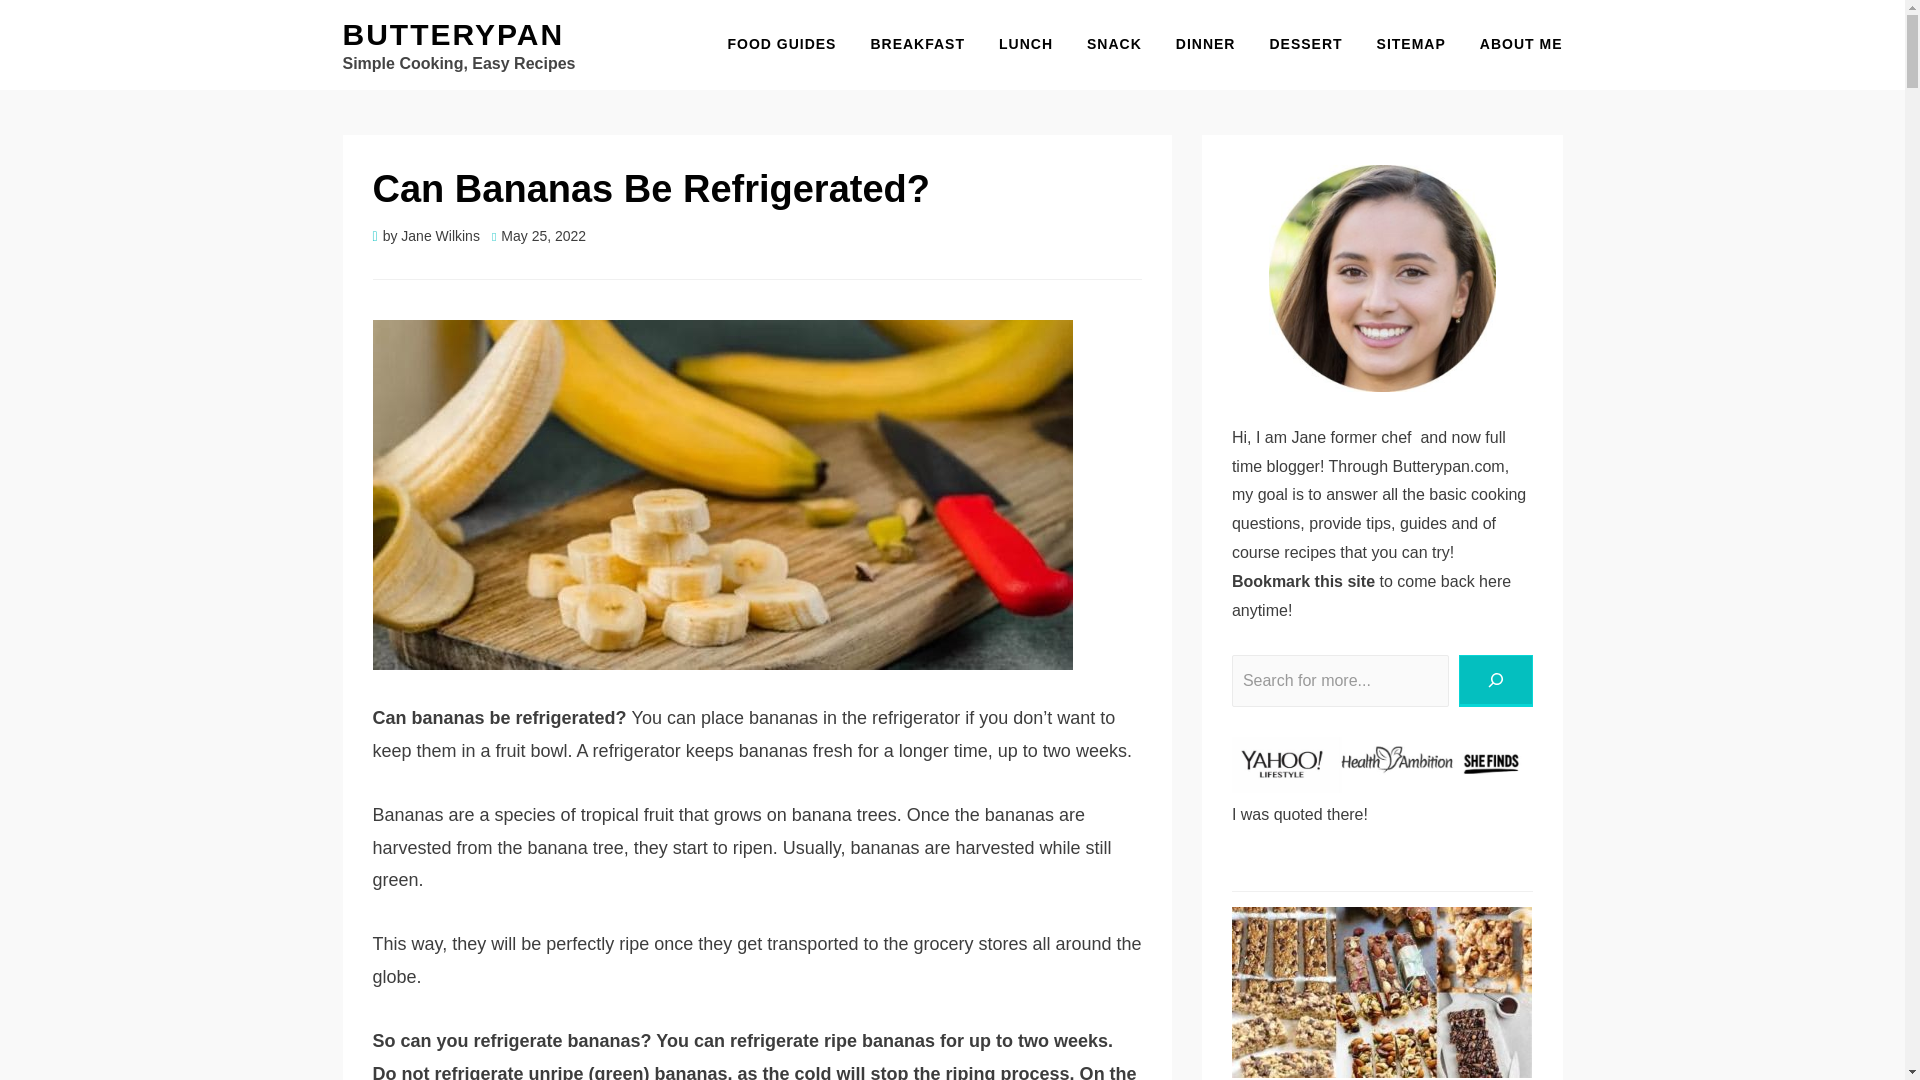  What do you see at coordinates (452, 34) in the screenshot?
I see `BUTTERYPAN` at bounding box center [452, 34].